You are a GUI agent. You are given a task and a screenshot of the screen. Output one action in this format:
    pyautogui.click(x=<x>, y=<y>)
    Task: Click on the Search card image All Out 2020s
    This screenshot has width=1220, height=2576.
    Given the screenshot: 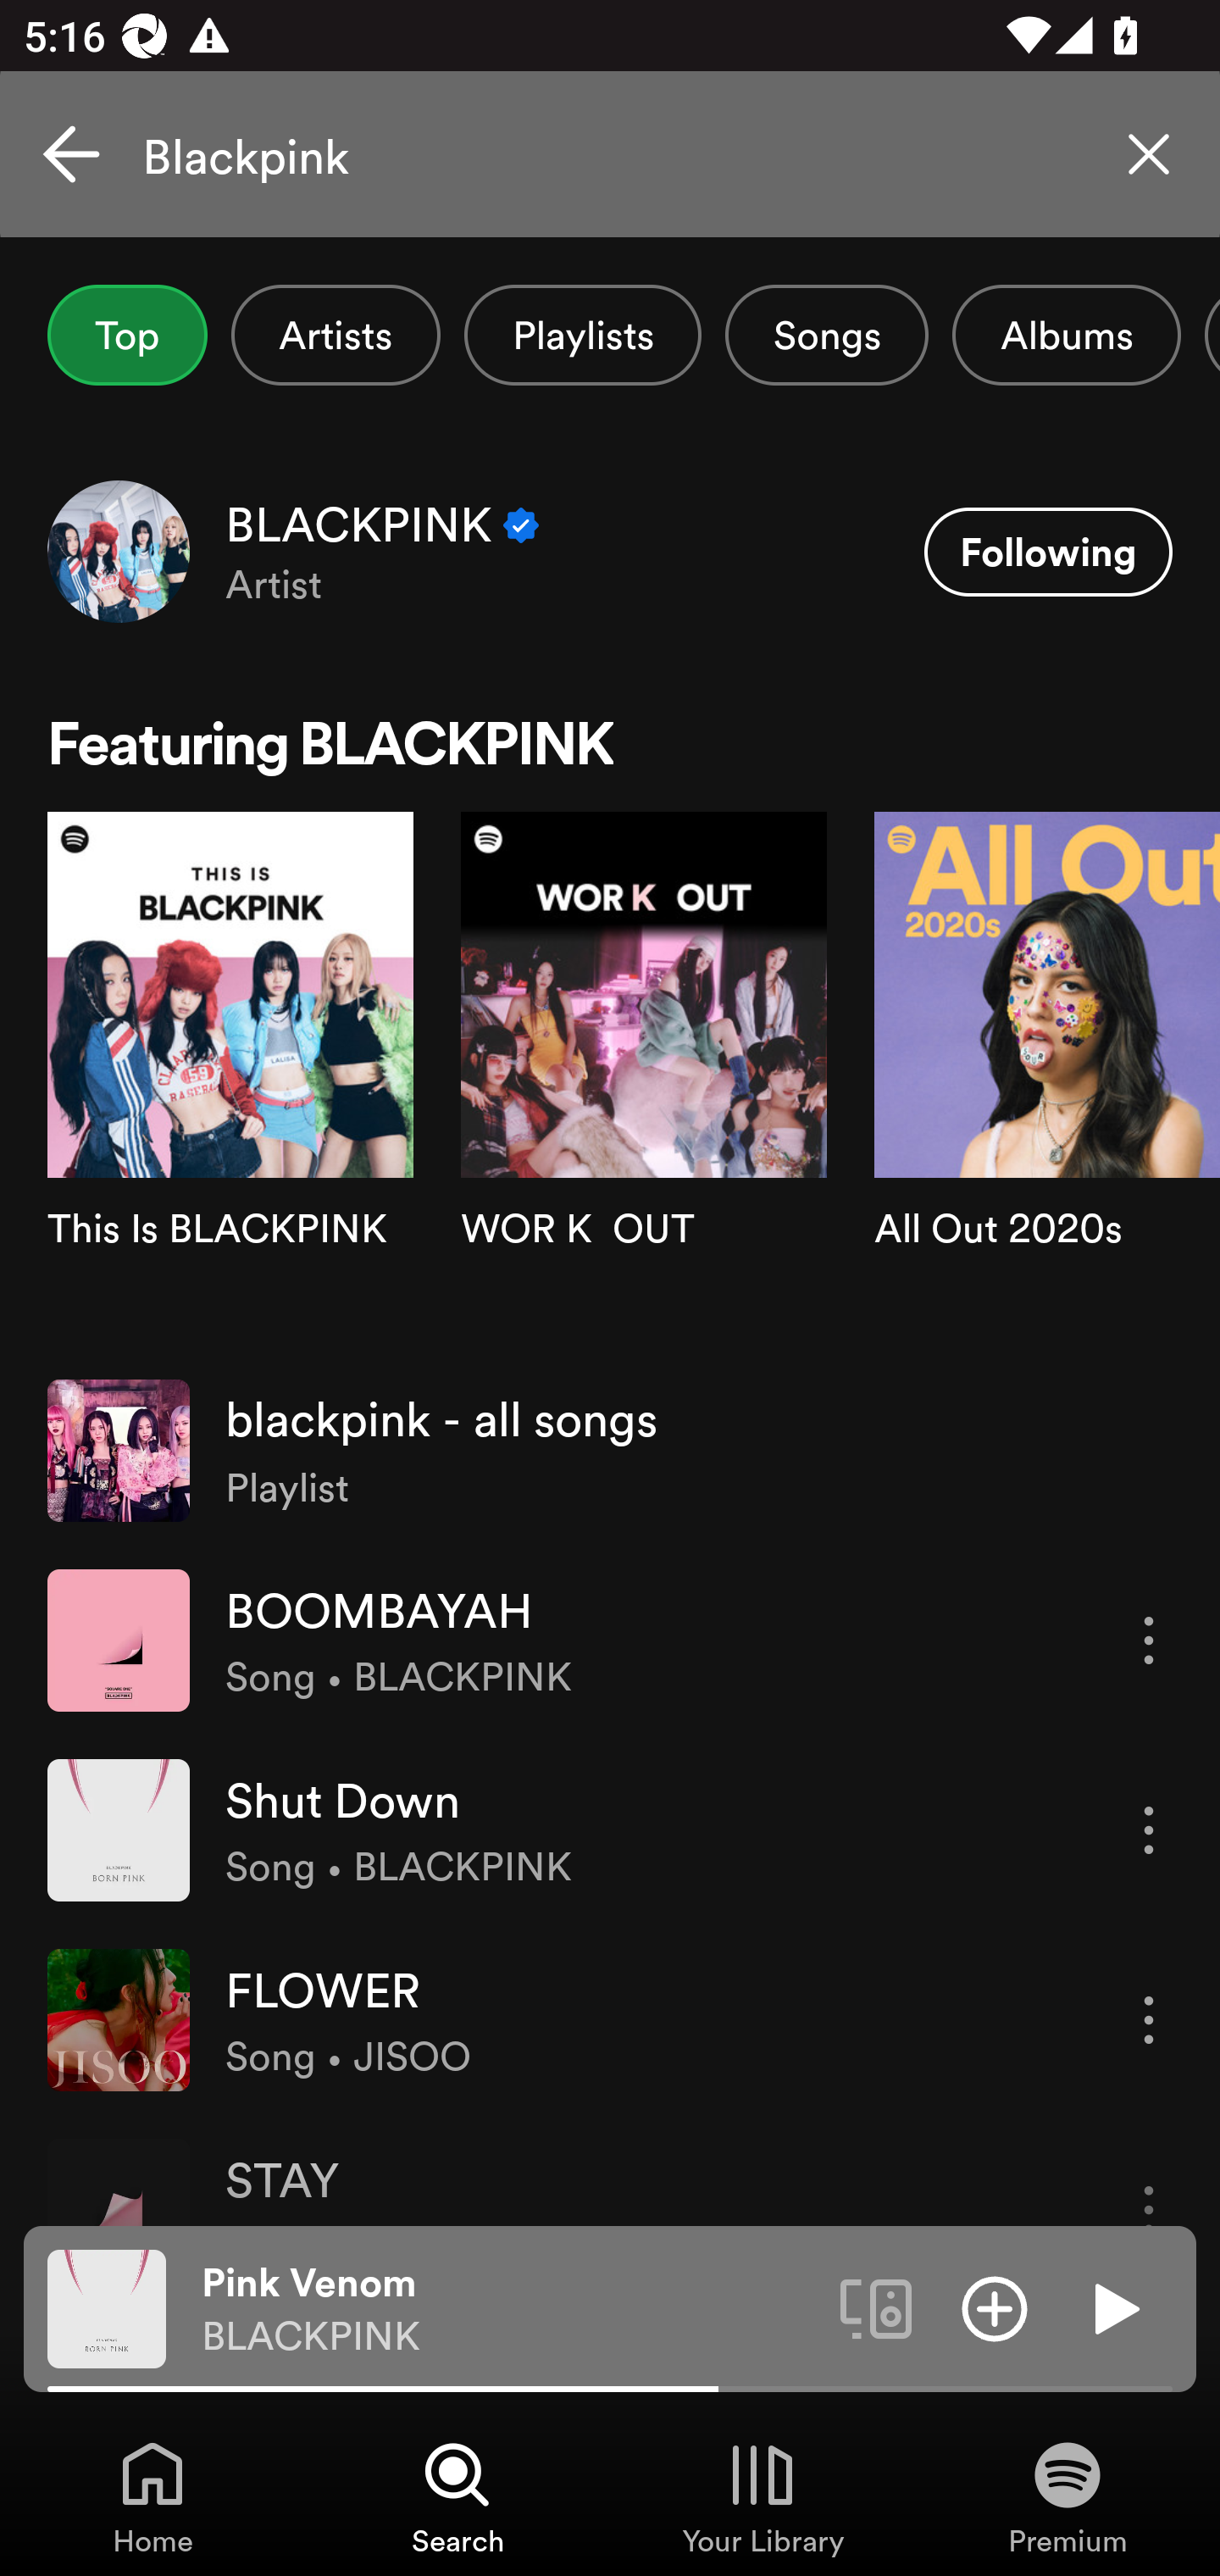 What is the action you would take?
    pyautogui.click(x=1047, y=1083)
    